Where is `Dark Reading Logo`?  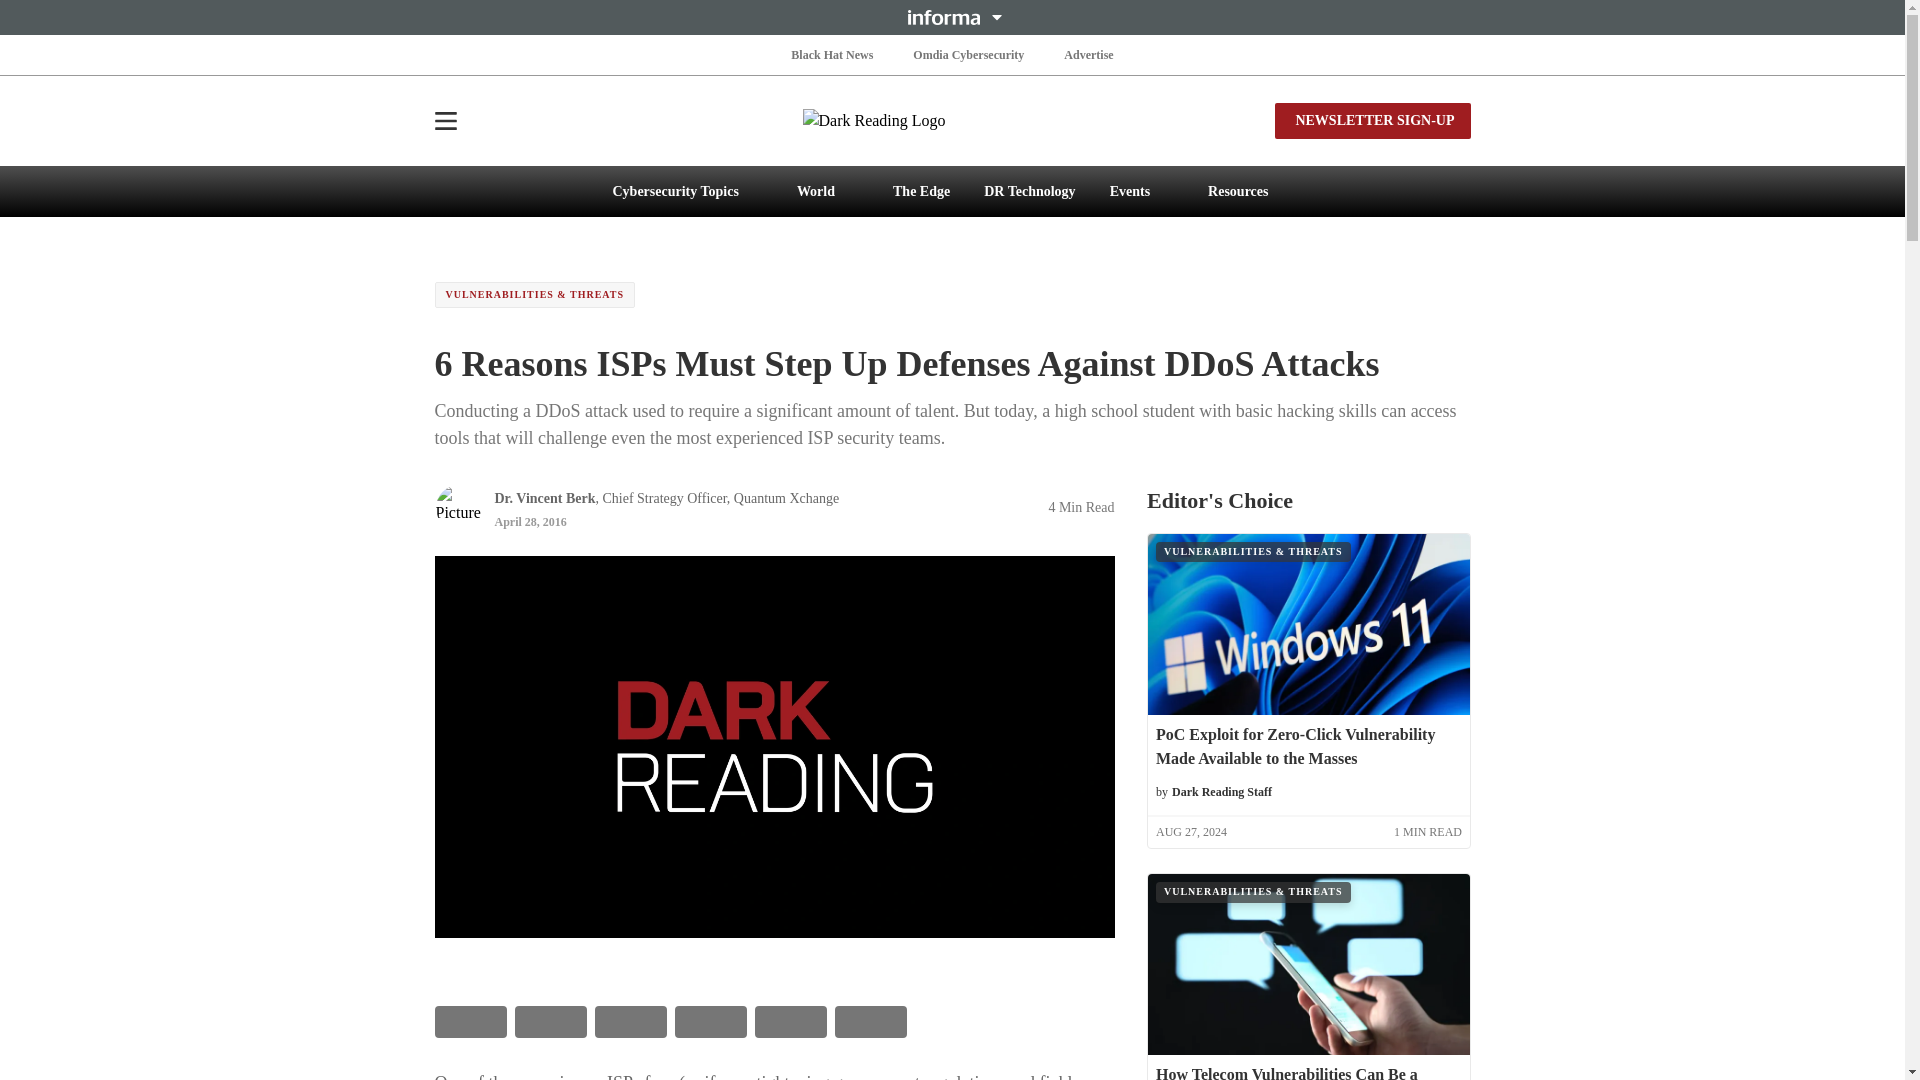 Dark Reading Logo is located at coordinates (952, 120).